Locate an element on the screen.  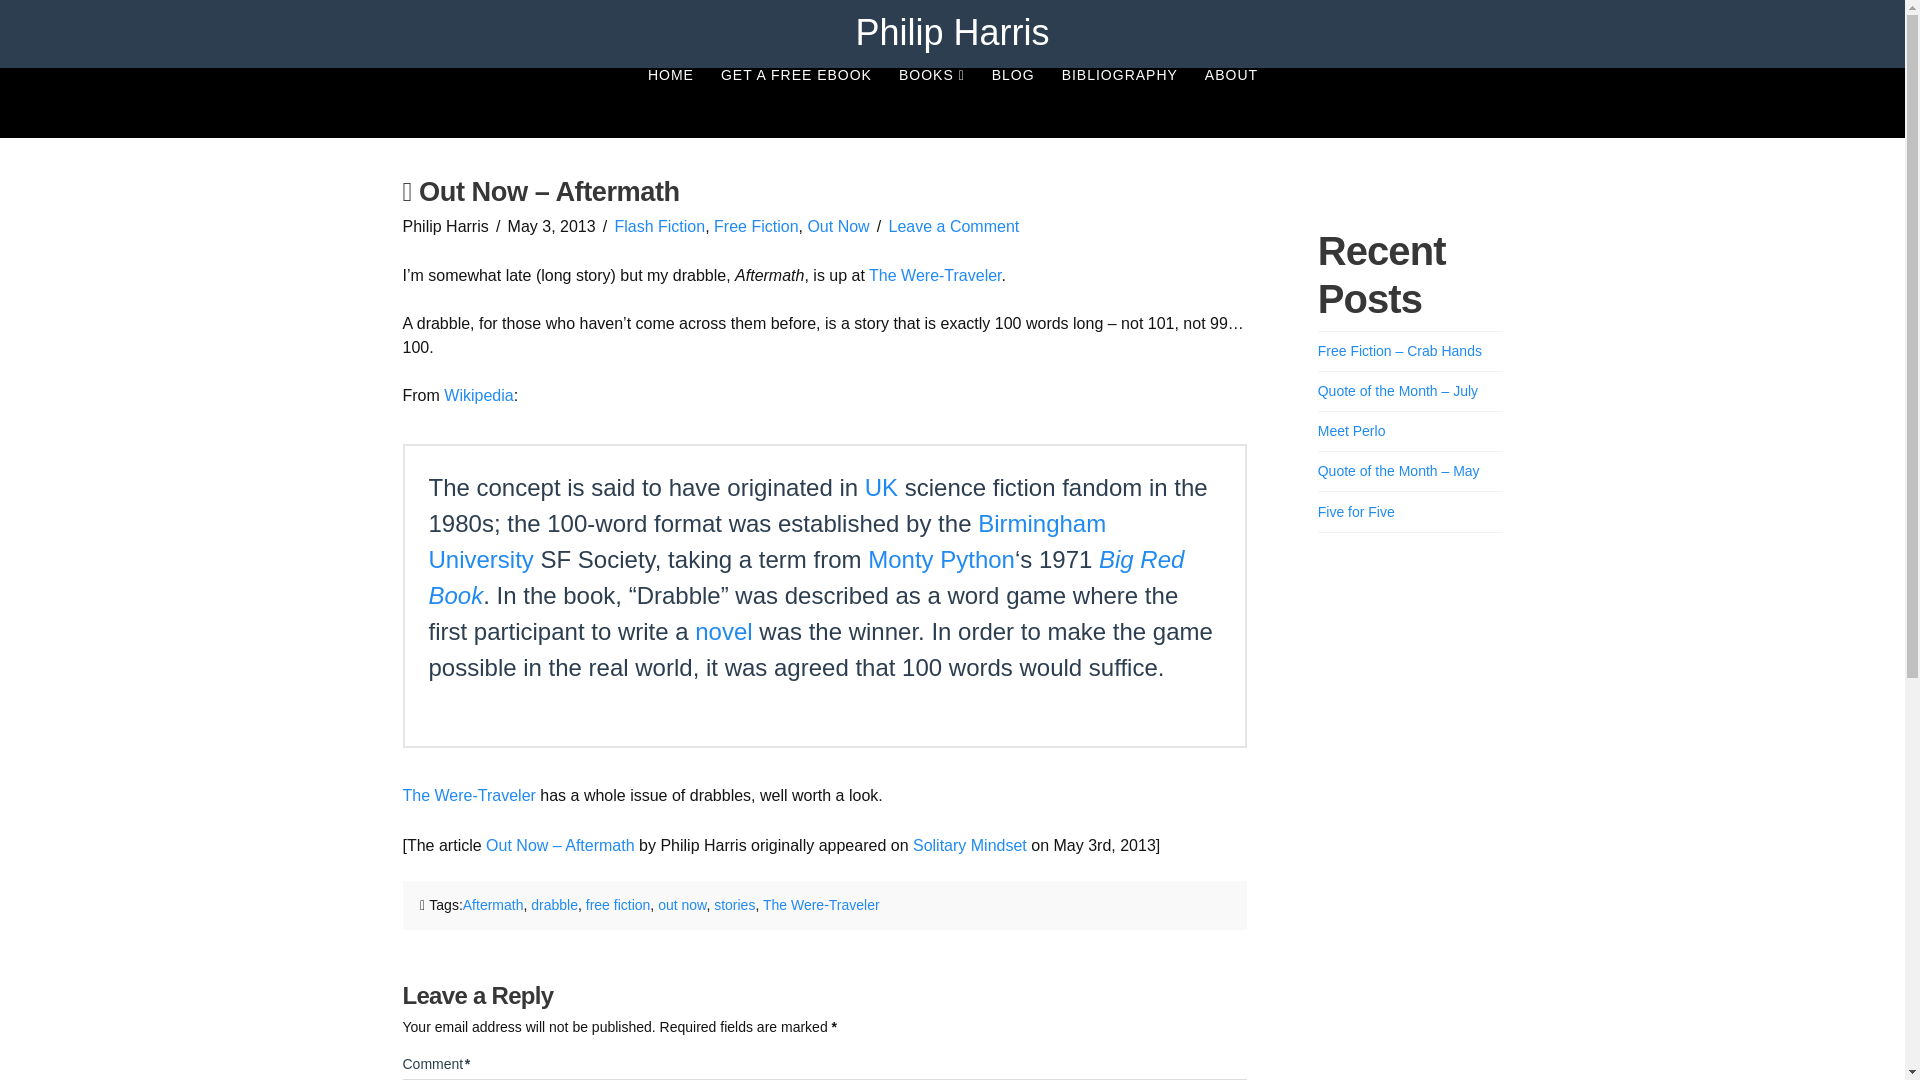
Monty Python is located at coordinates (941, 560).